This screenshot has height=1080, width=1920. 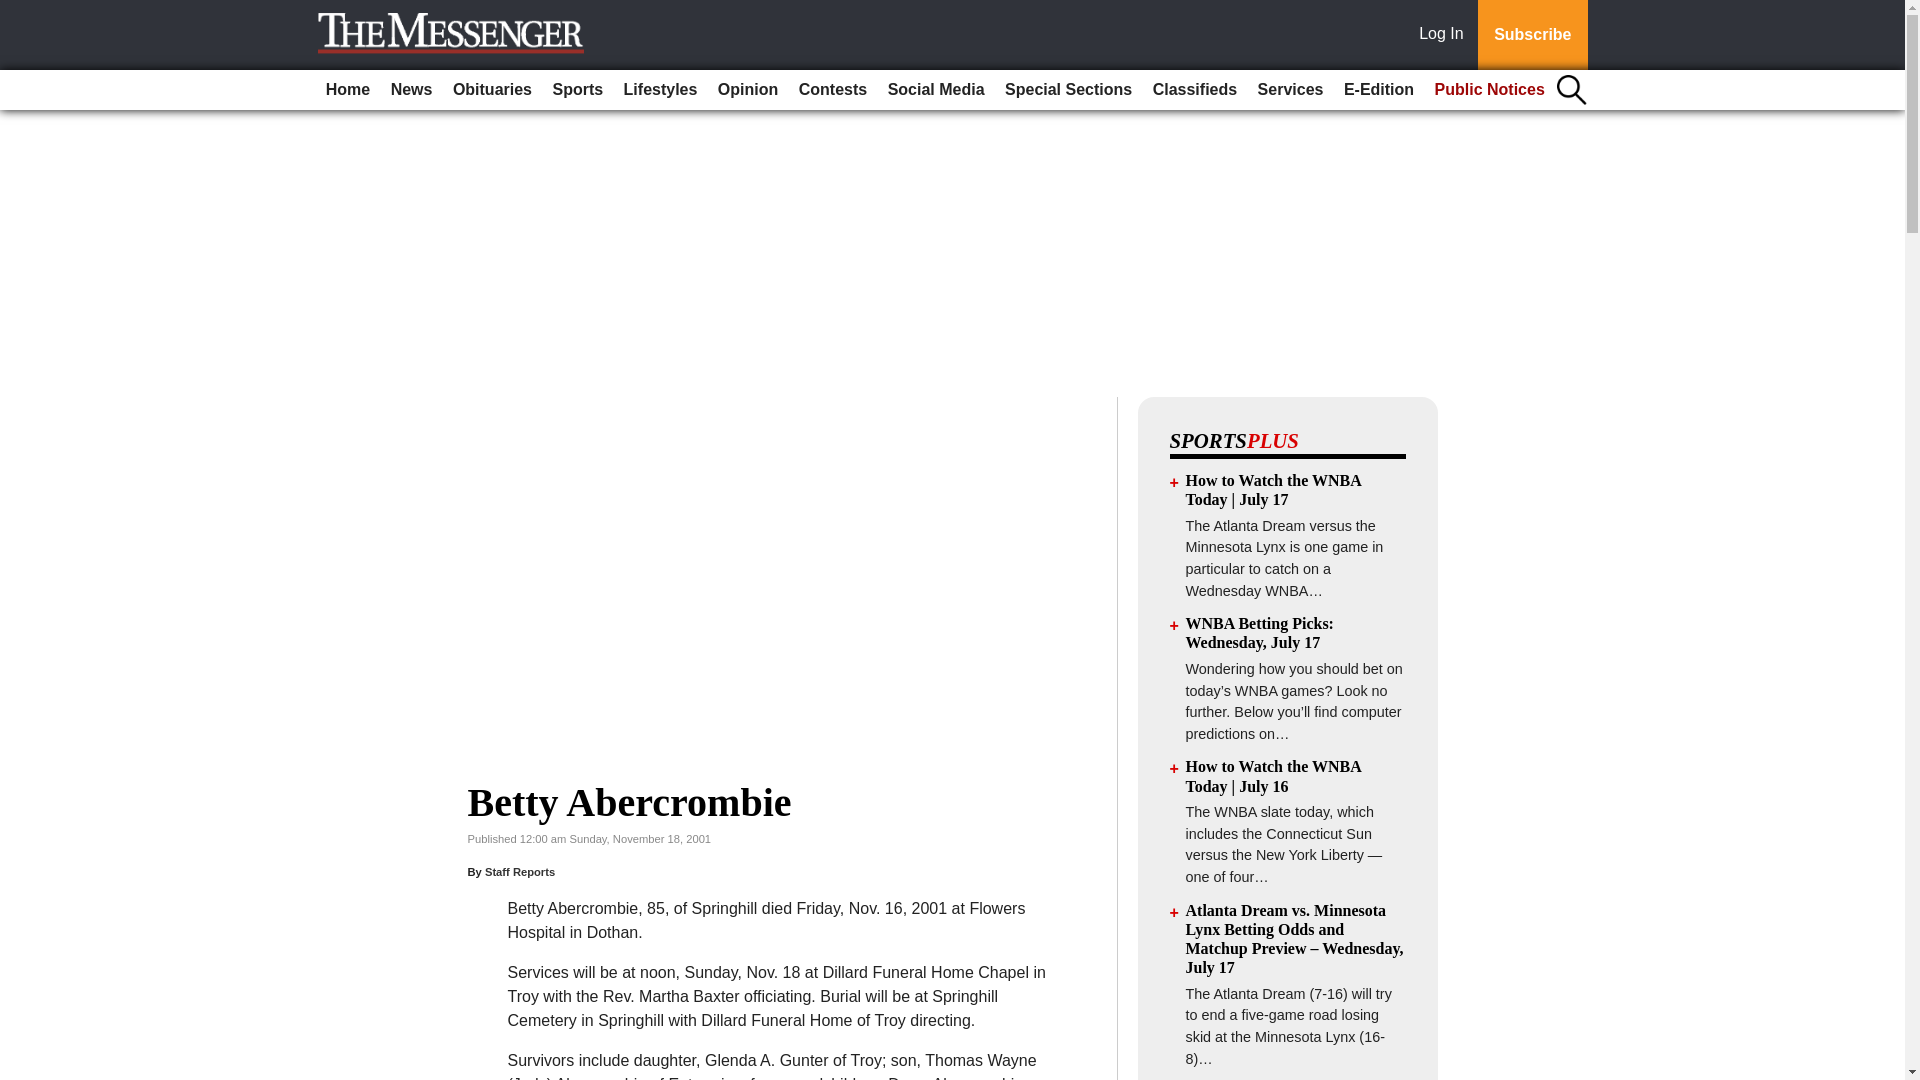 What do you see at coordinates (412, 90) in the screenshot?
I see `News` at bounding box center [412, 90].